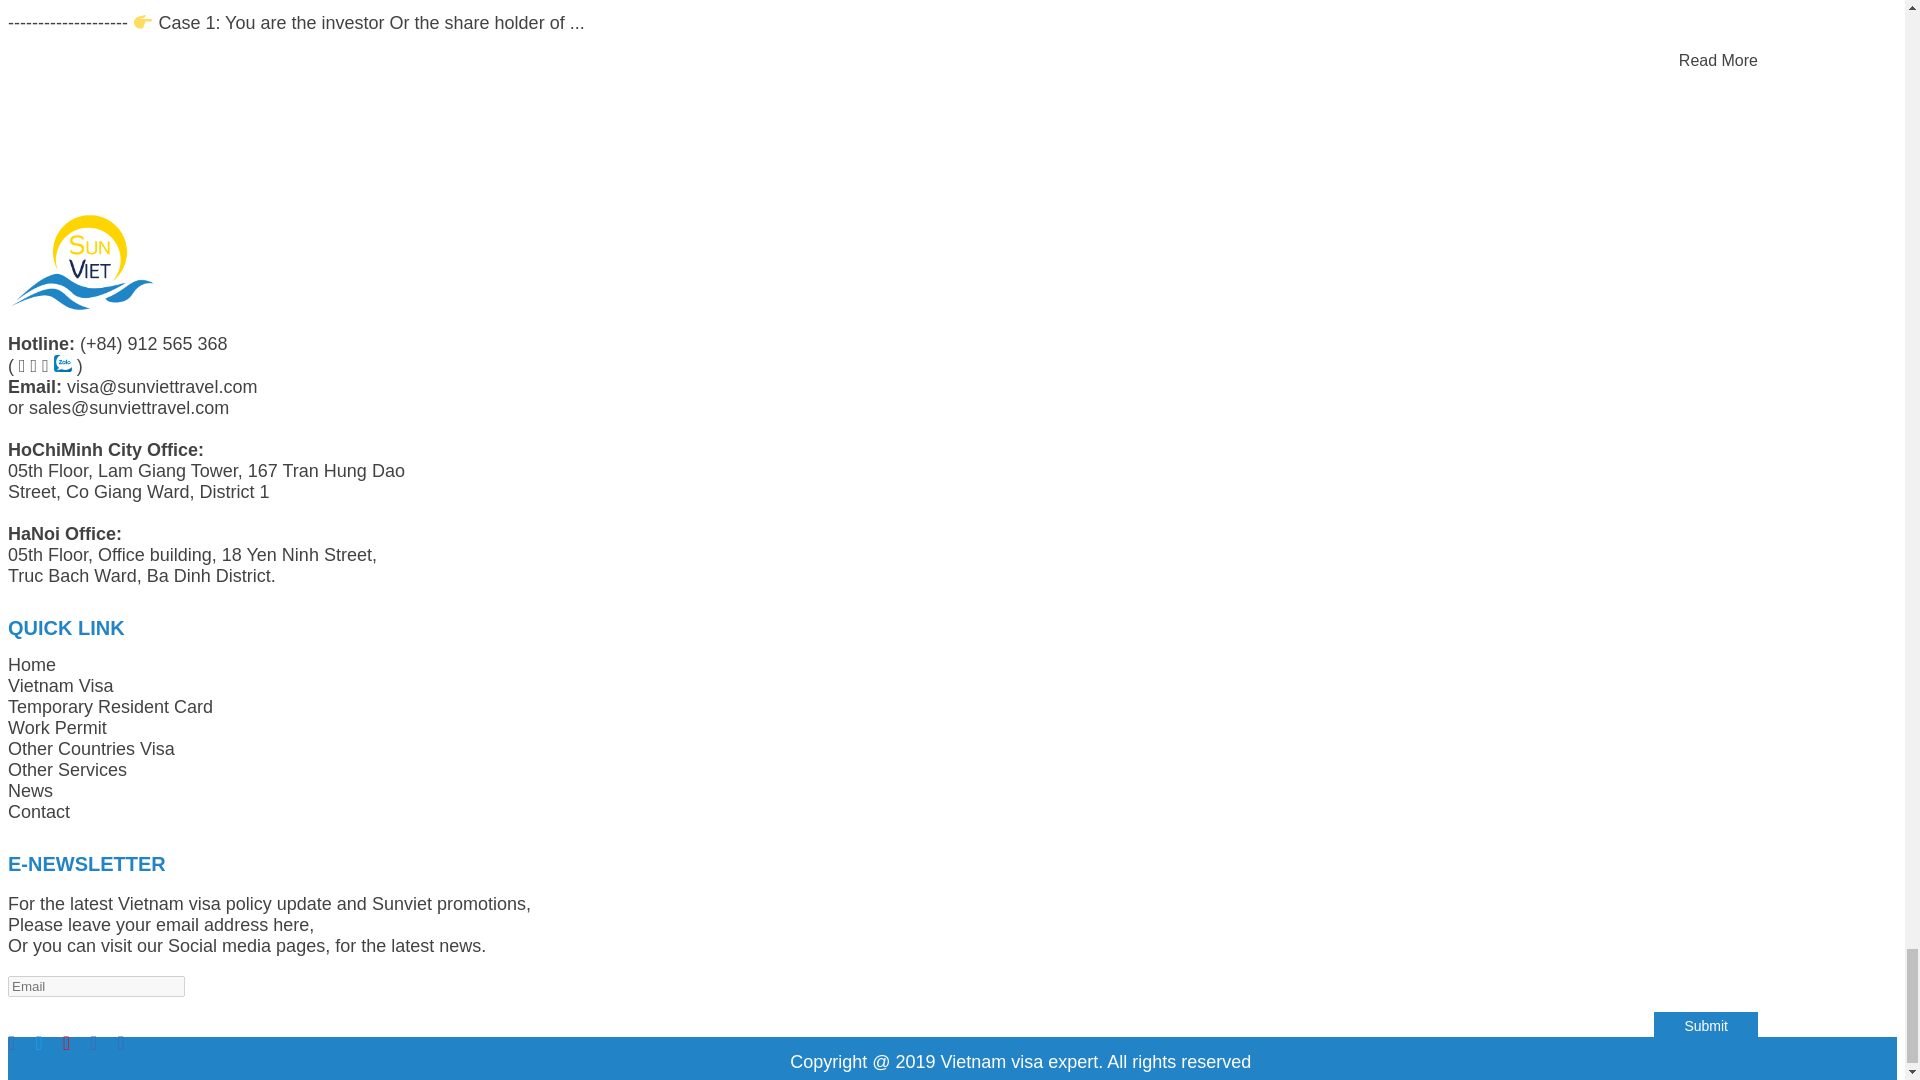 This screenshot has height=1080, width=1920. I want to click on Home, so click(31, 664).